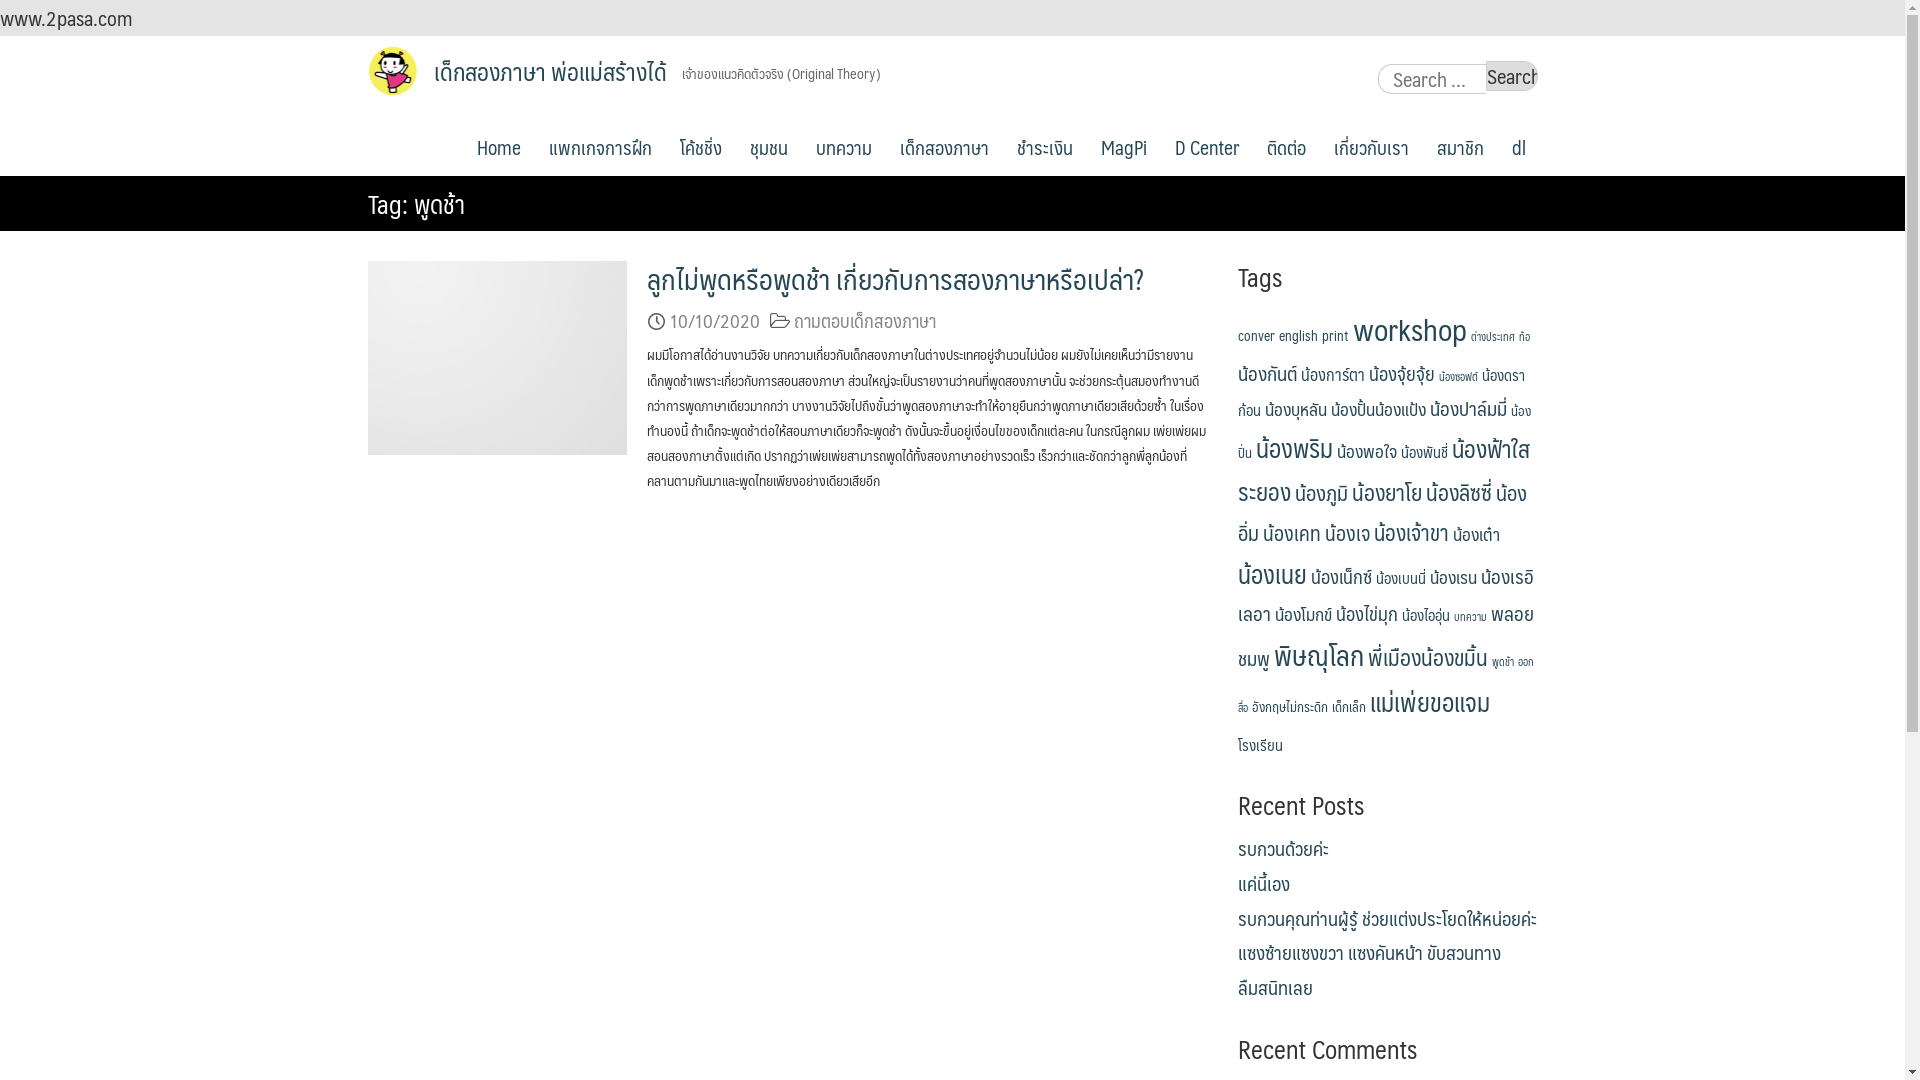  Describe the element at coordinates (715, 320) in the screenshot. I see `10/10/2020` at that location.